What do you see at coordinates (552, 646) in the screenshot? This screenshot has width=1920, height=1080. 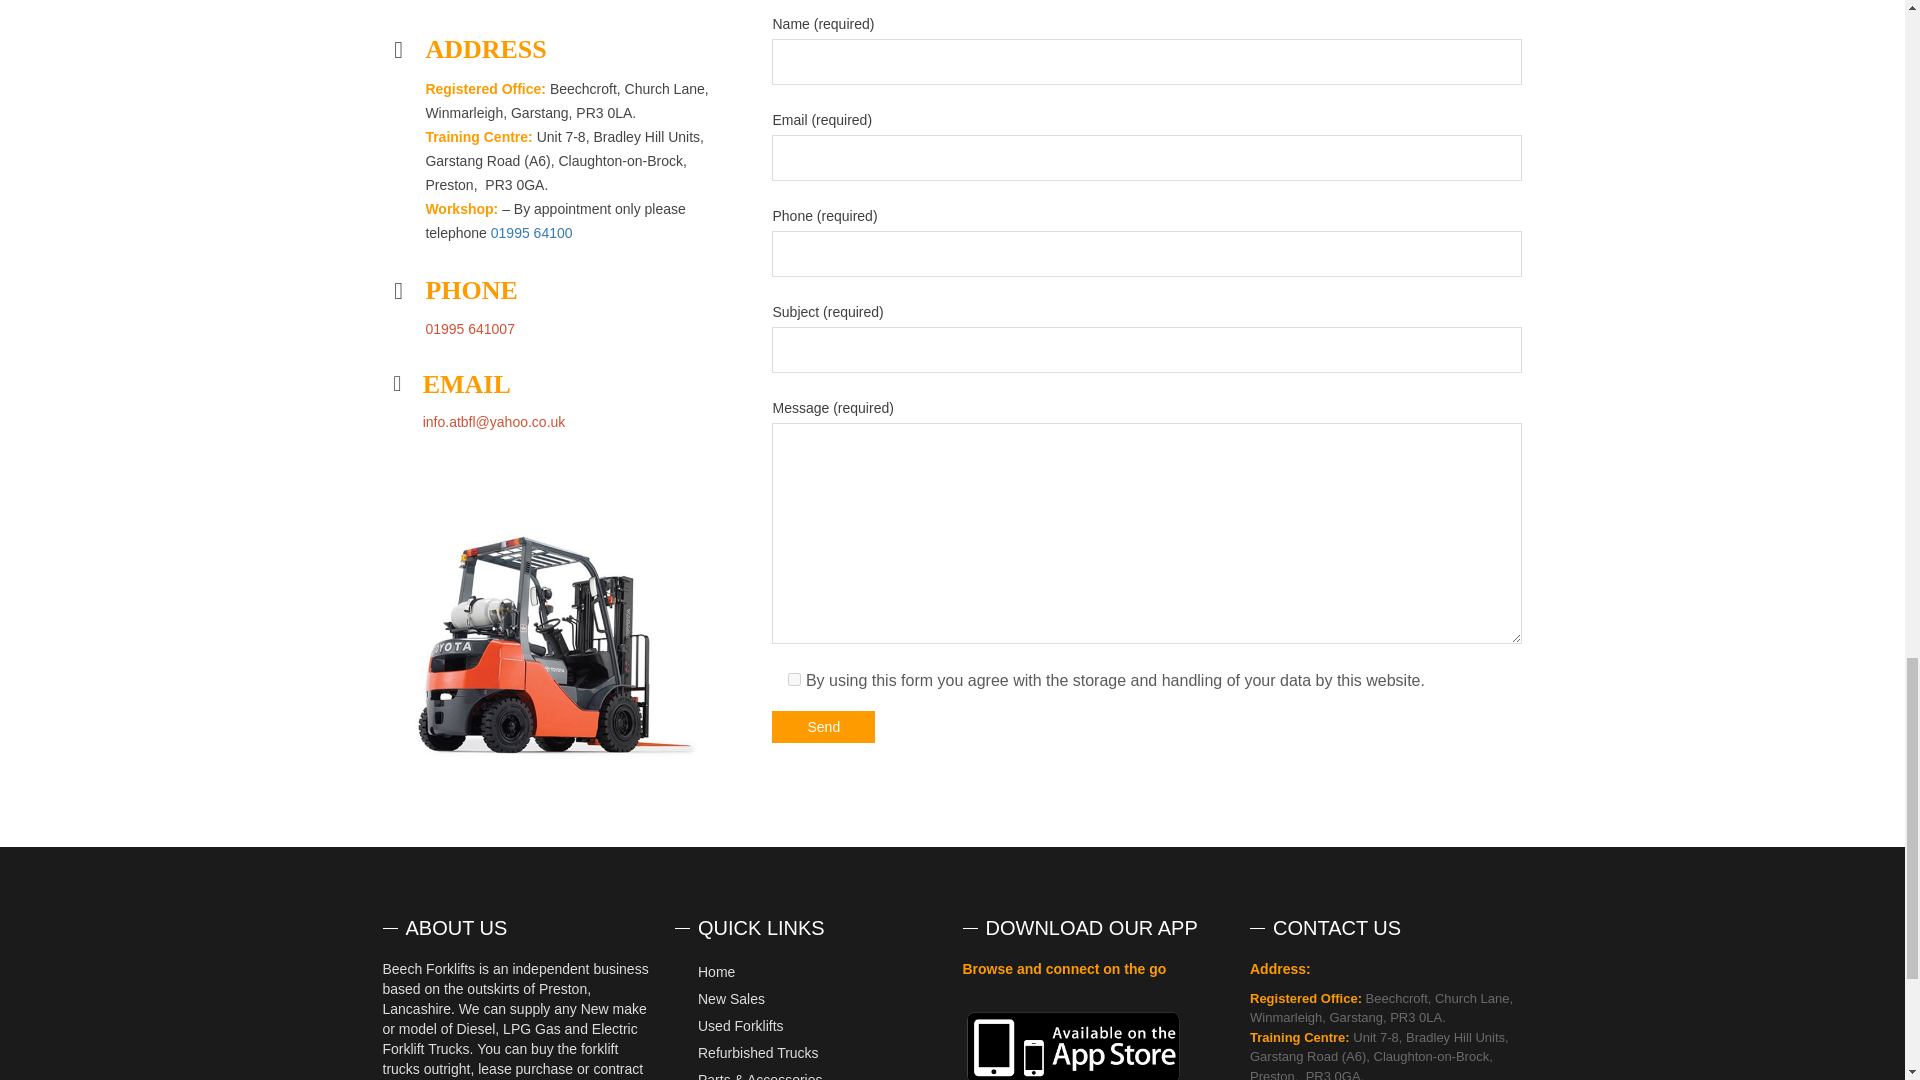 I see `driver cpc training` at bounding box center [552, 646].